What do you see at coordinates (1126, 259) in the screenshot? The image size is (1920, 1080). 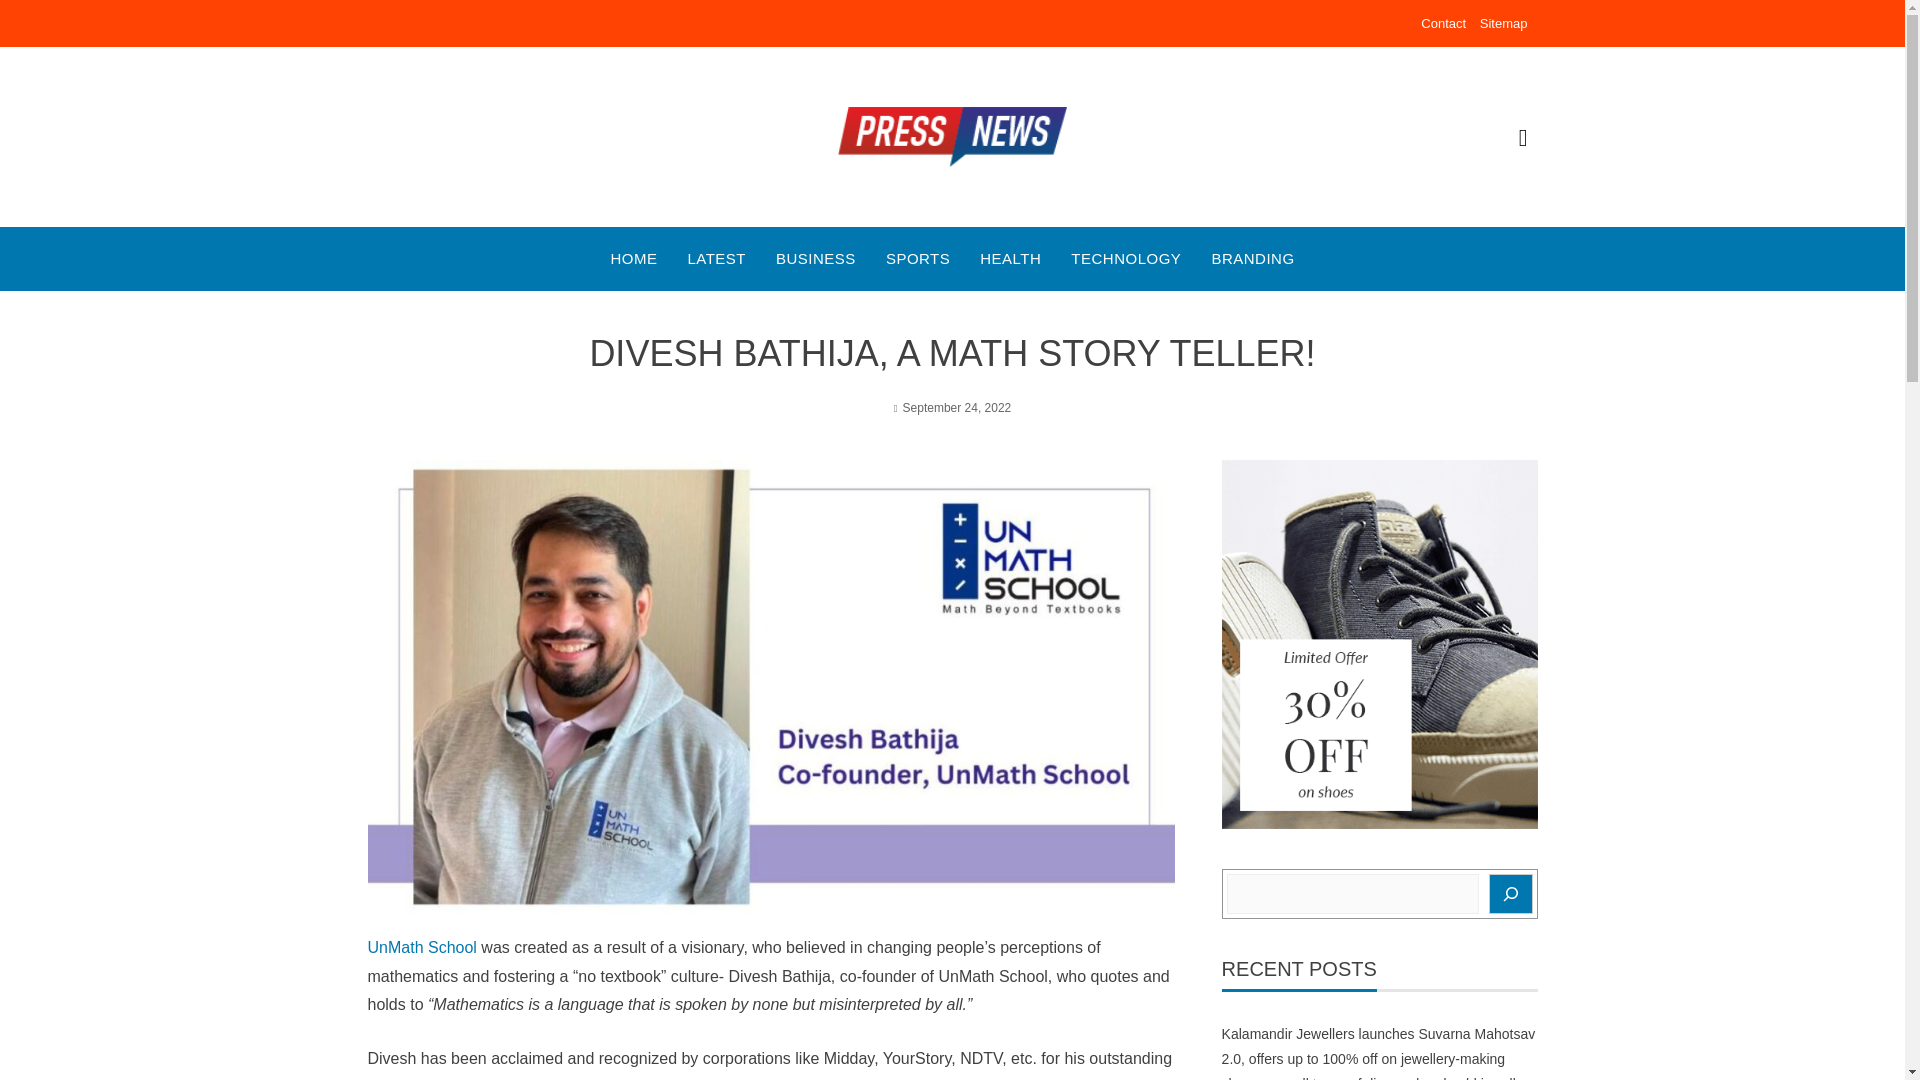 I see `TECHNOLOGY` at bounding box center [1126, 259].